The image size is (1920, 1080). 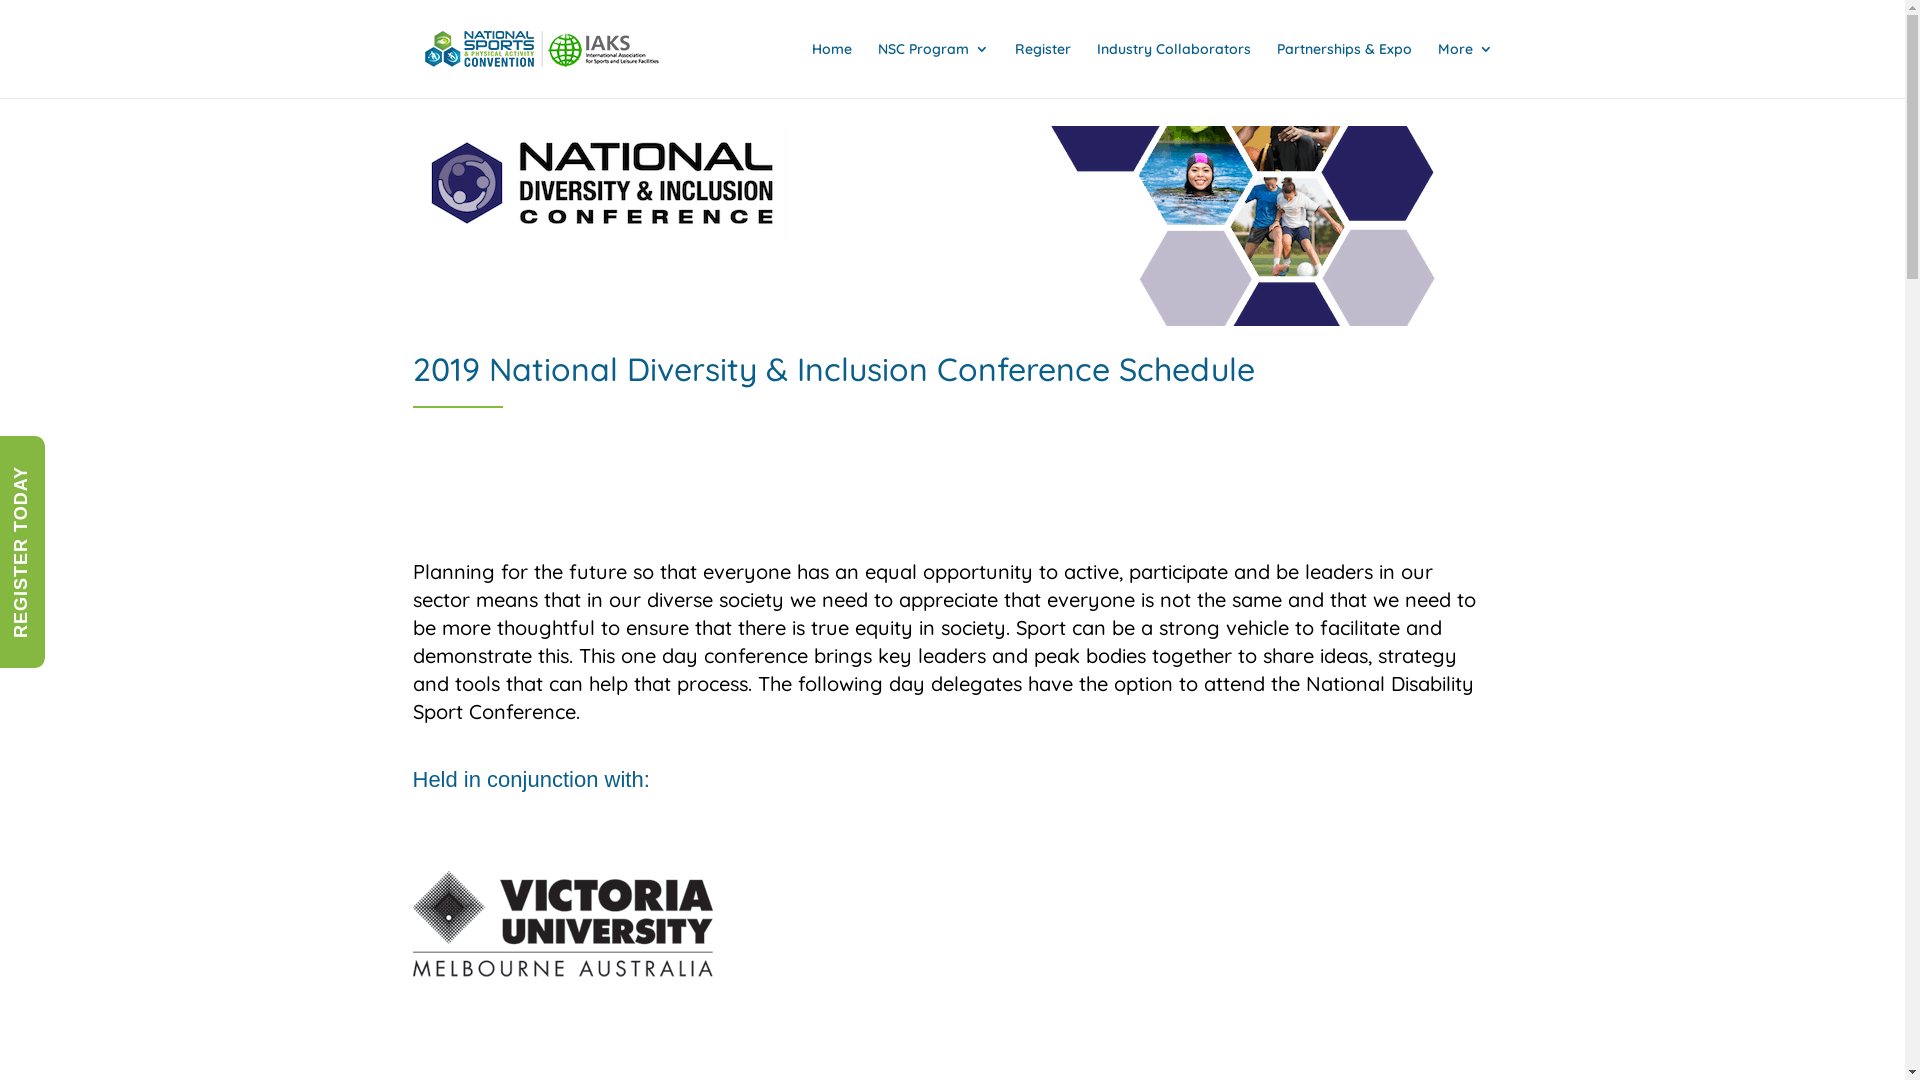 What do you see at coordinates (1344, 70) in the screenshot?
I see `Partnerships & Expo` at bounding box center [1344, 70].